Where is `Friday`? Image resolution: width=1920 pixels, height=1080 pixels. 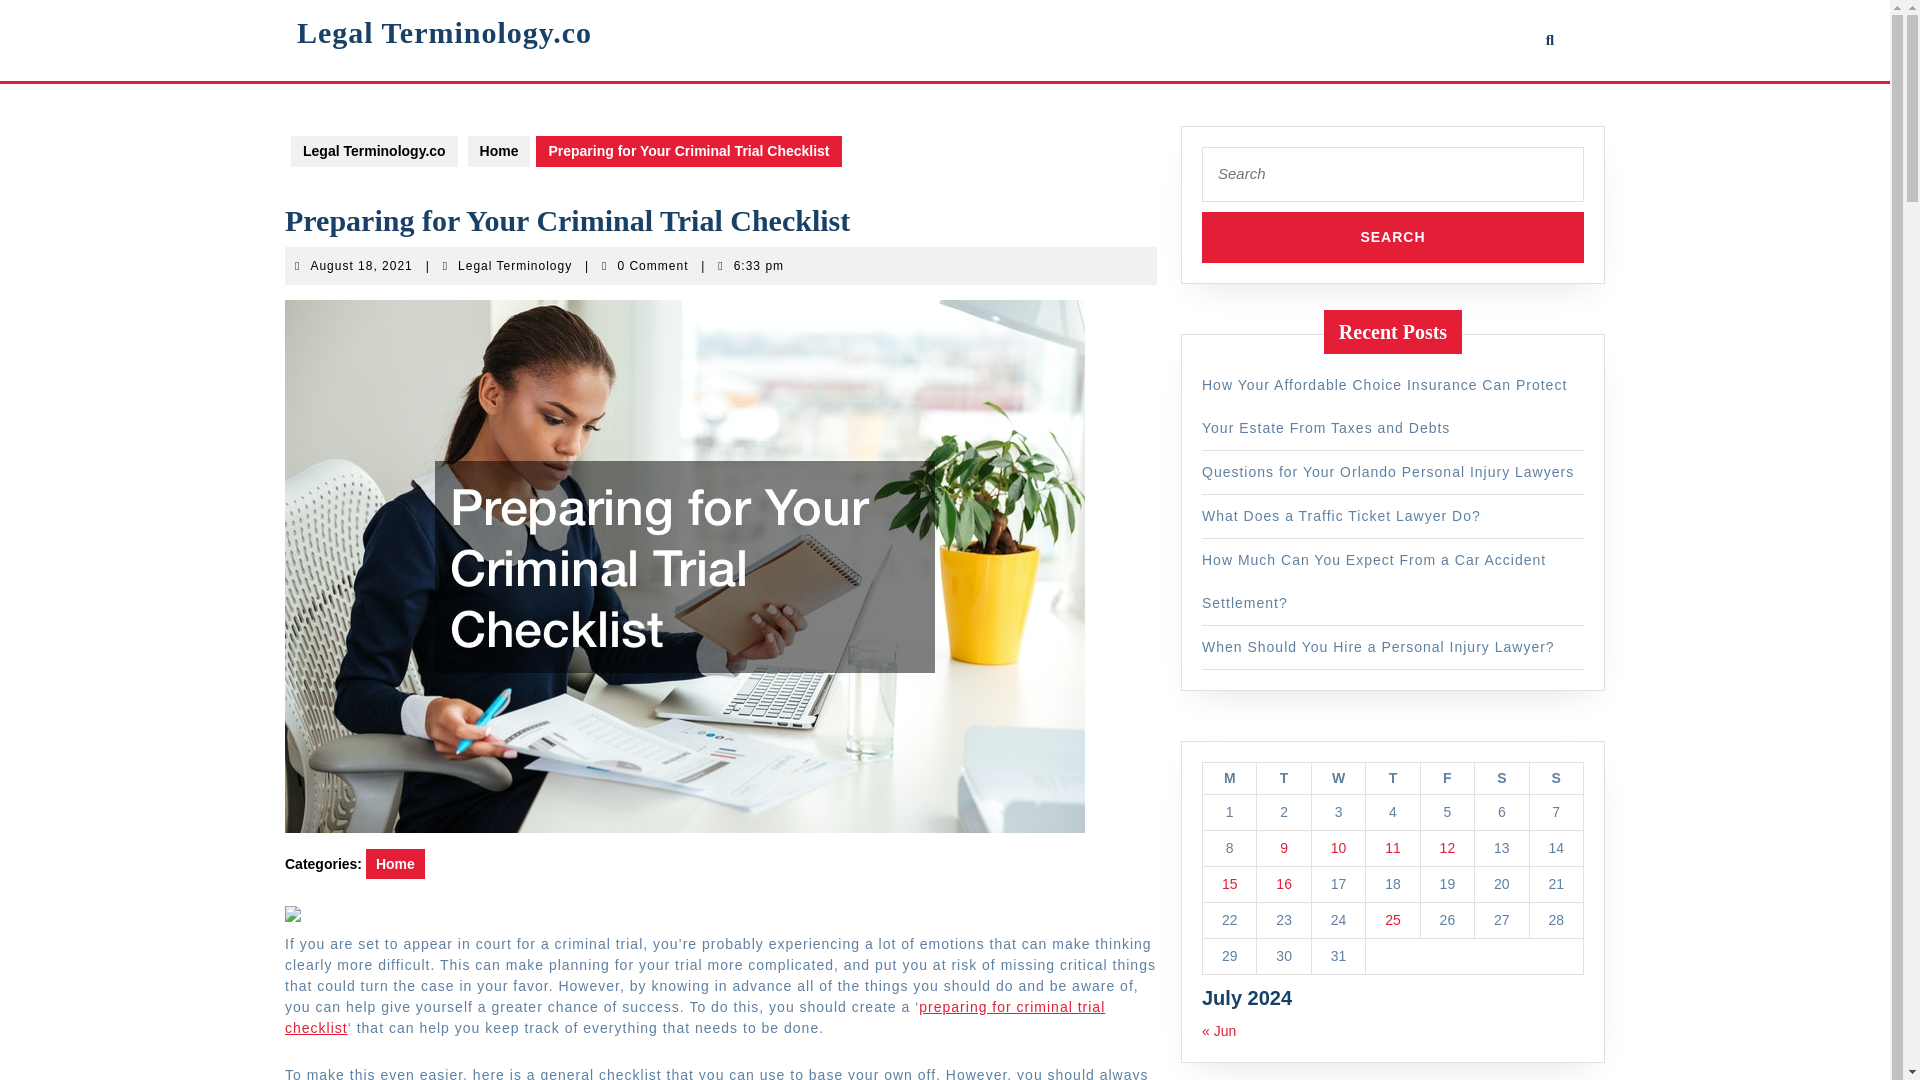
Friday is located at coordinates (1228, 778).